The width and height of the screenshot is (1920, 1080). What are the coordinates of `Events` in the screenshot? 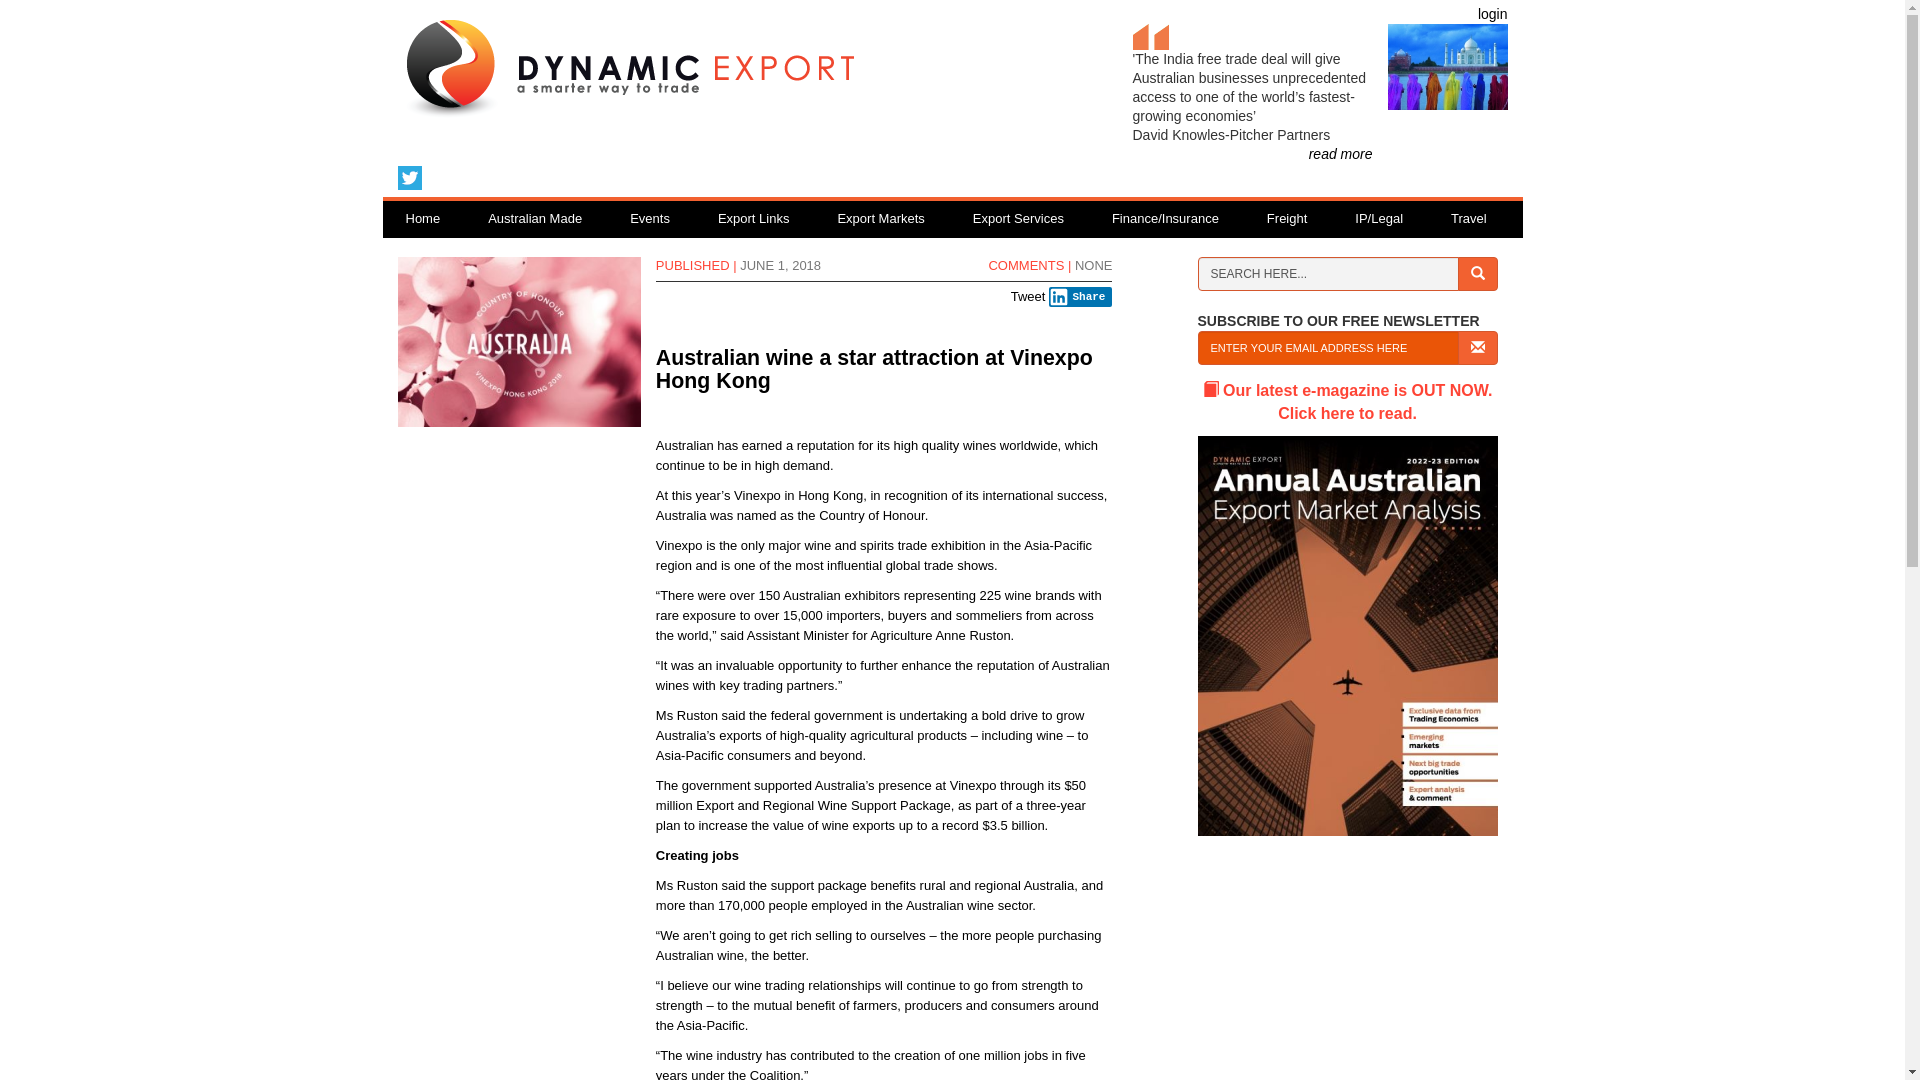 It's located at (650, 220).